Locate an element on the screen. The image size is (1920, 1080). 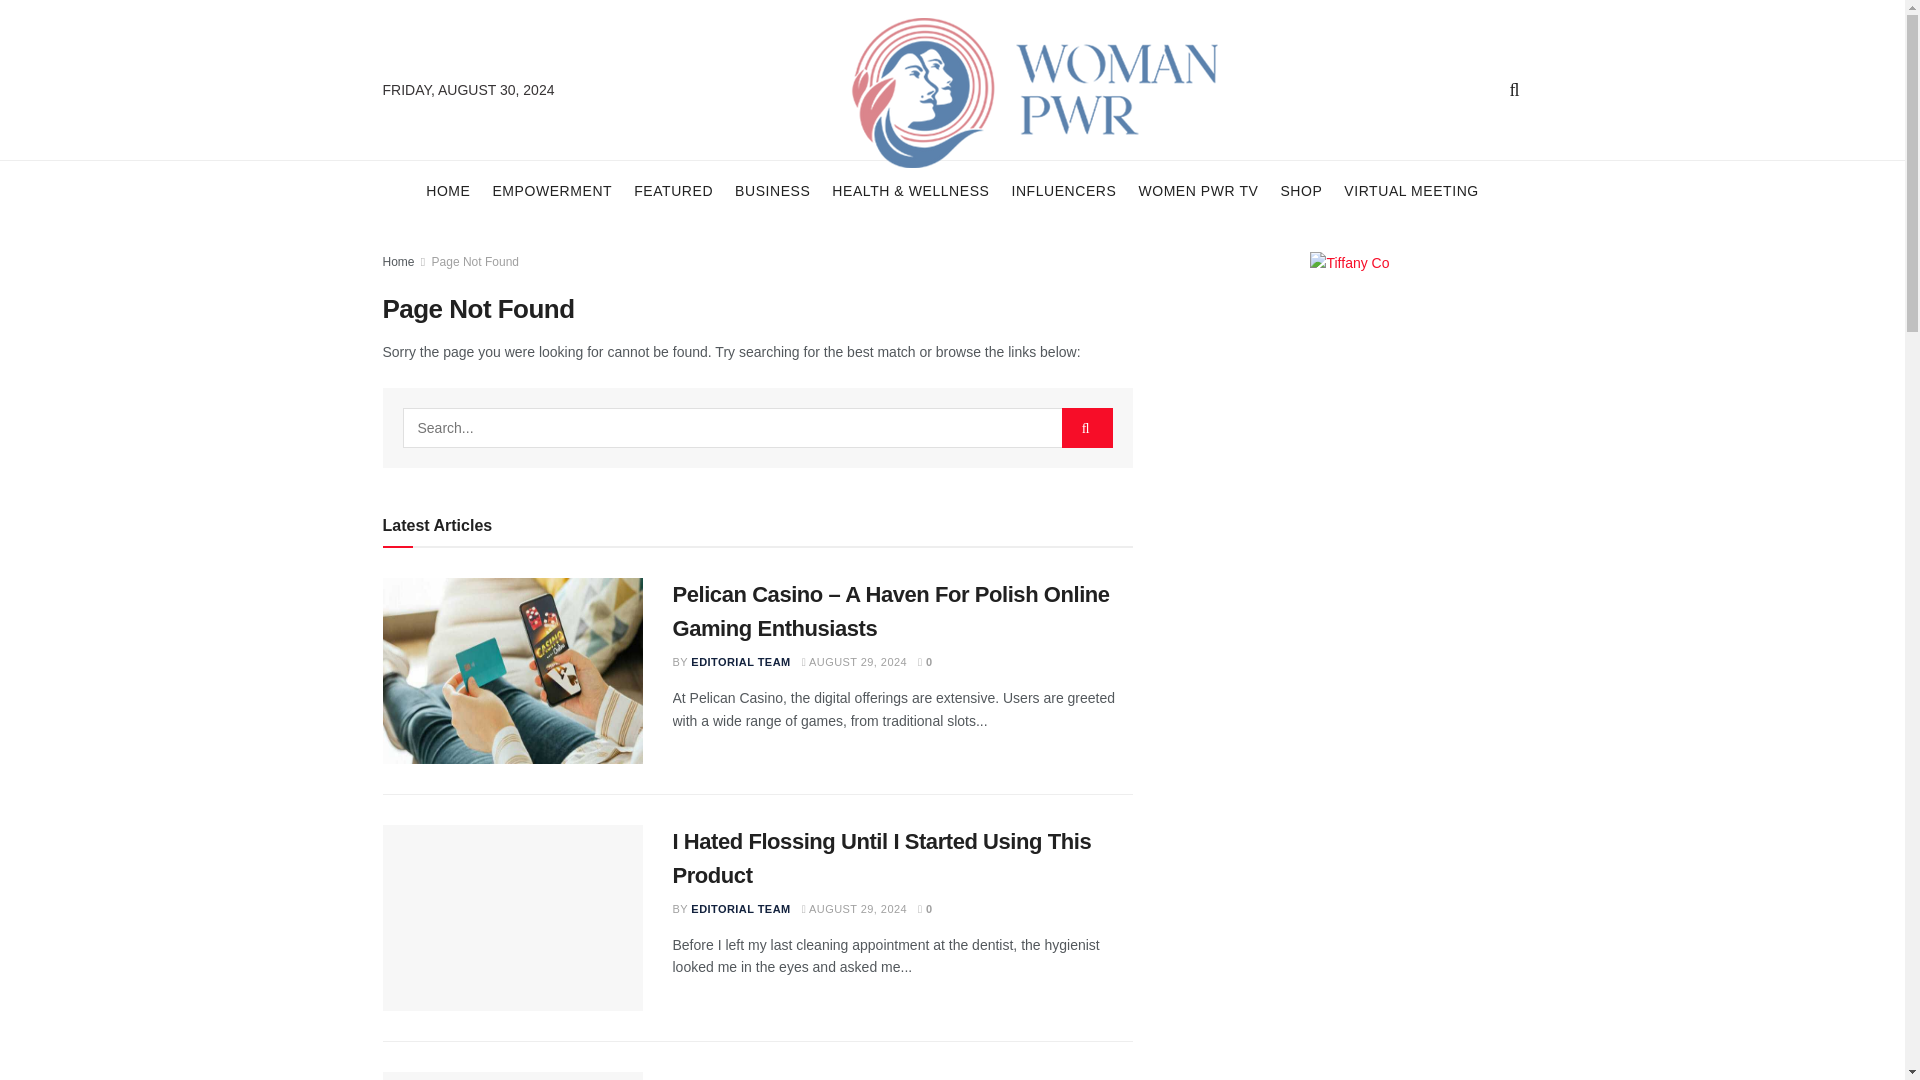
BUSINESS is located at coordinates (772, 190).